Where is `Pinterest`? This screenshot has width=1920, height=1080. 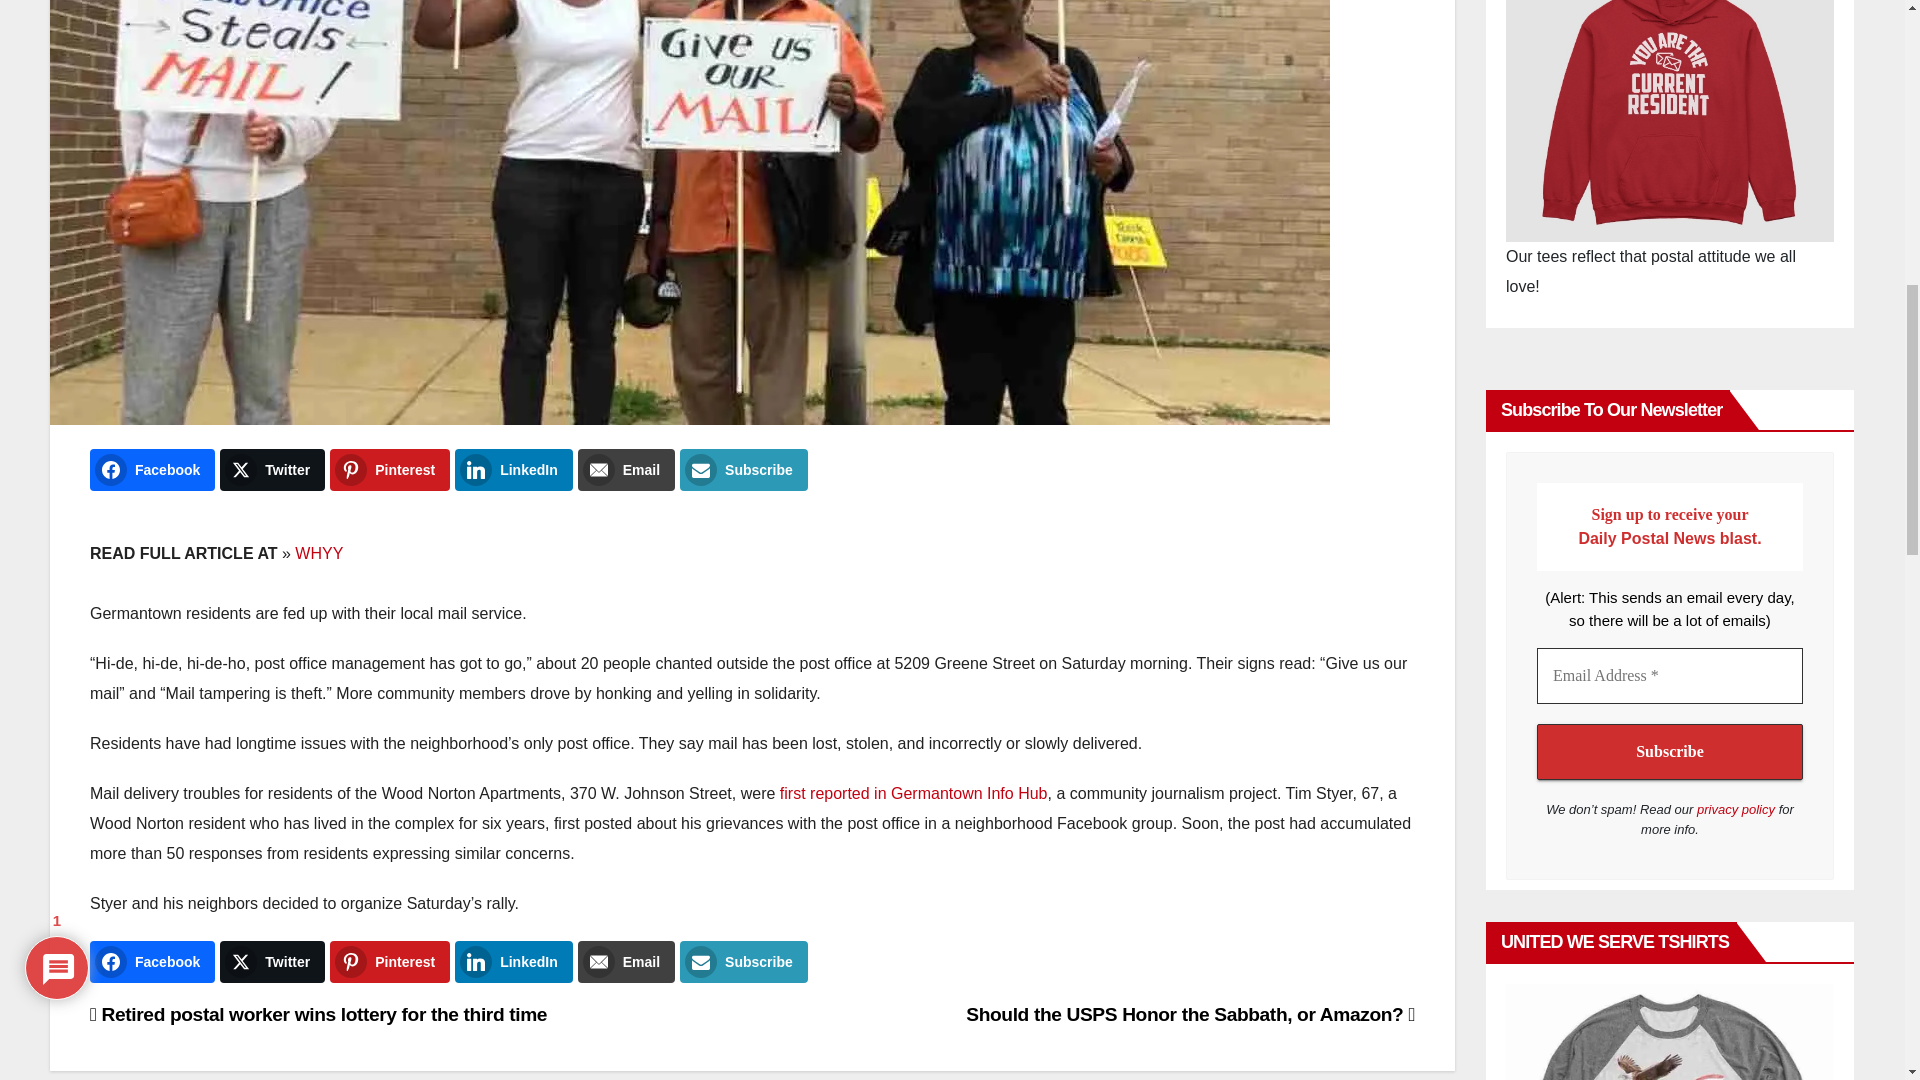 Pinterest is located at coordinates (390, 470).